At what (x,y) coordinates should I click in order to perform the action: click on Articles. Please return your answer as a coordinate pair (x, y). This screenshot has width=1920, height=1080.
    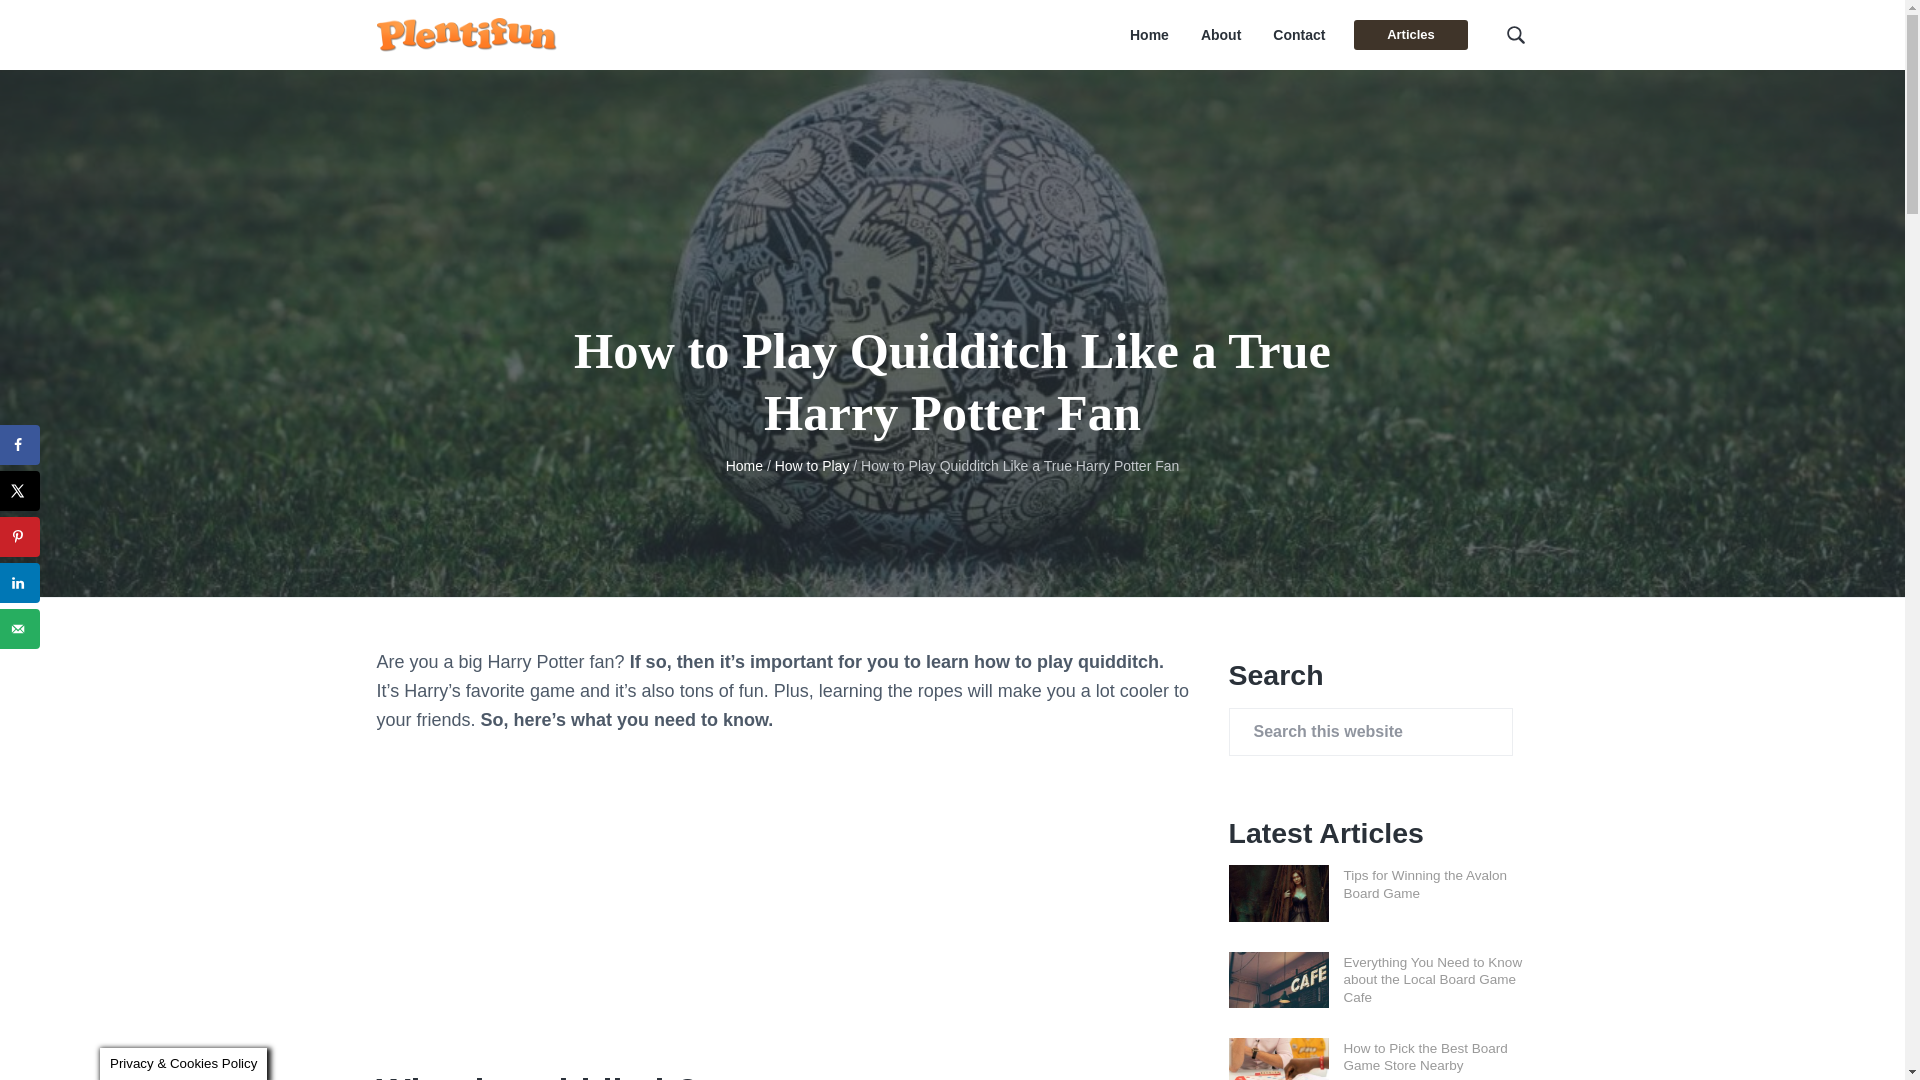
    Looking at the image, I should click on (1410, 34).